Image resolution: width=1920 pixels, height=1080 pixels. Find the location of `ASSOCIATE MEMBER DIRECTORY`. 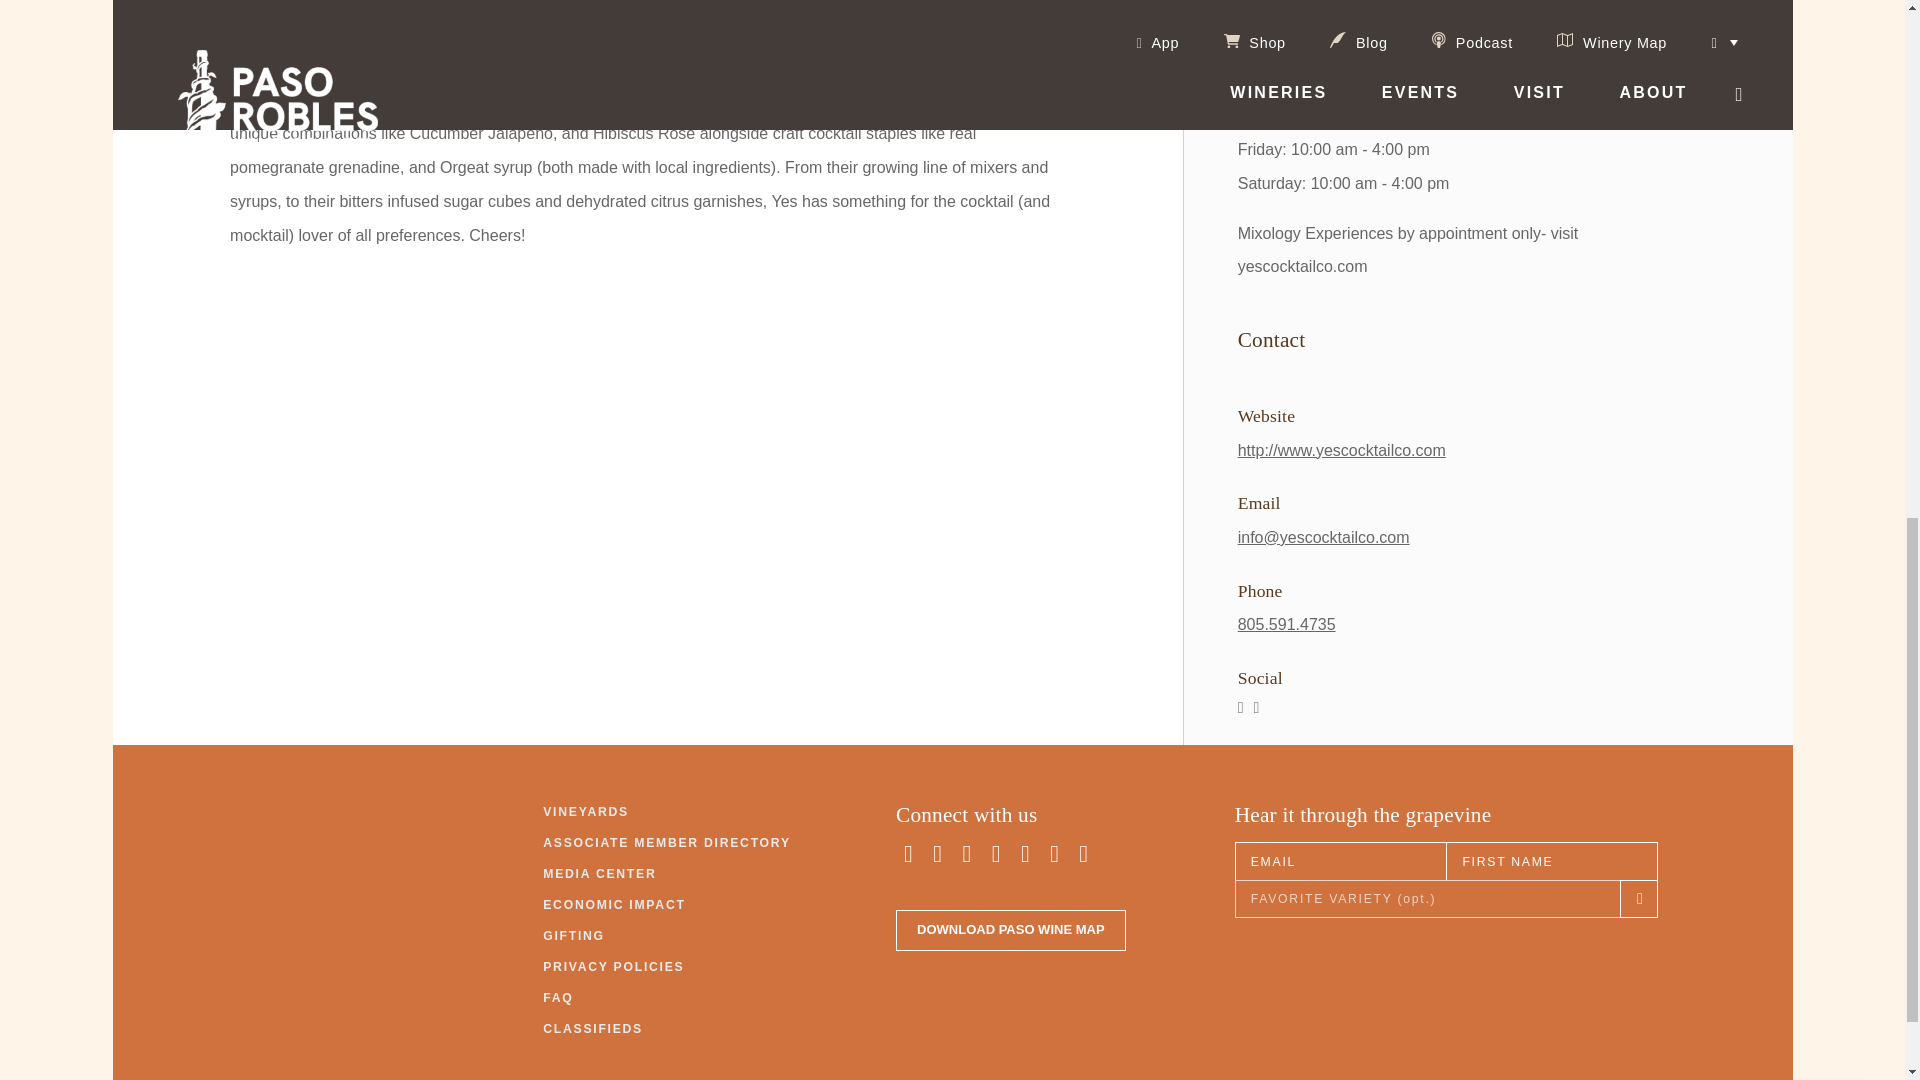

ASSOCIATE MEMBER DIRECTORY is located at coordinates (667, 843).